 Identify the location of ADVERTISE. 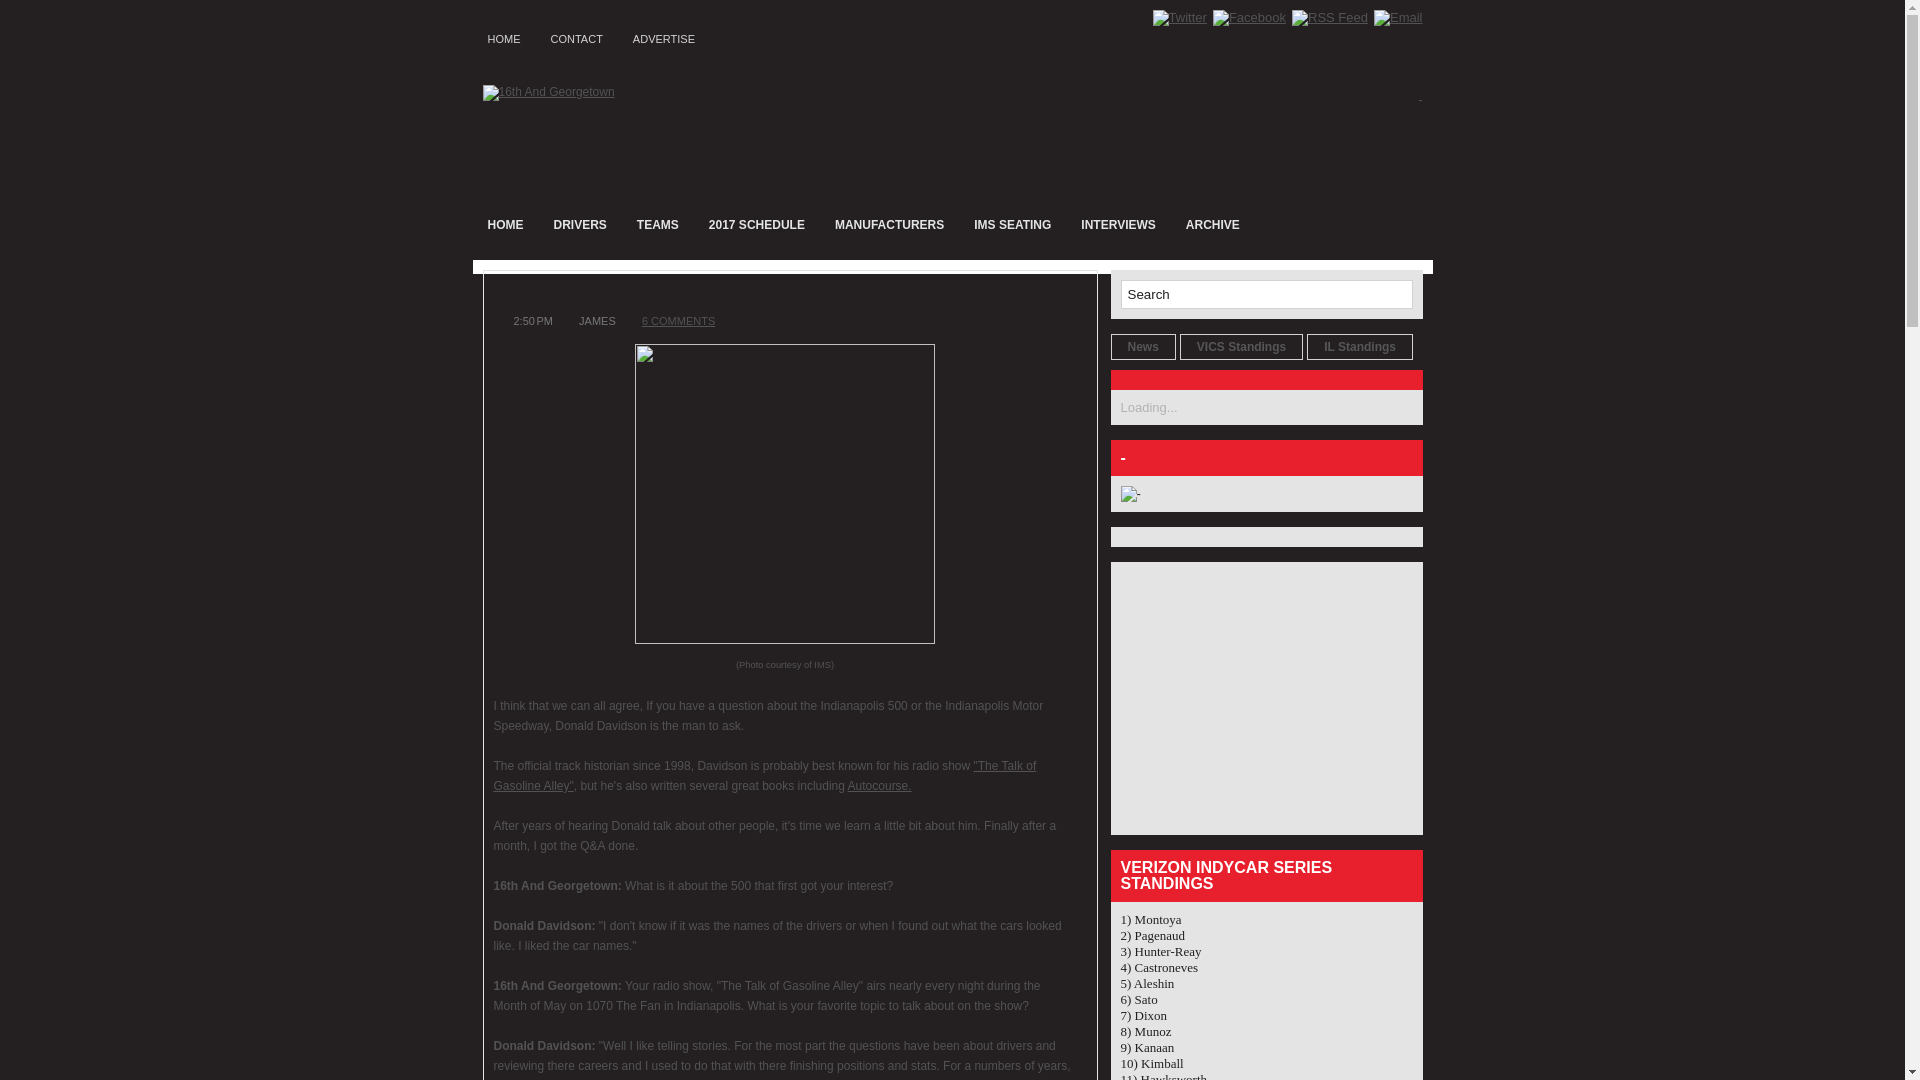
(664, 36).